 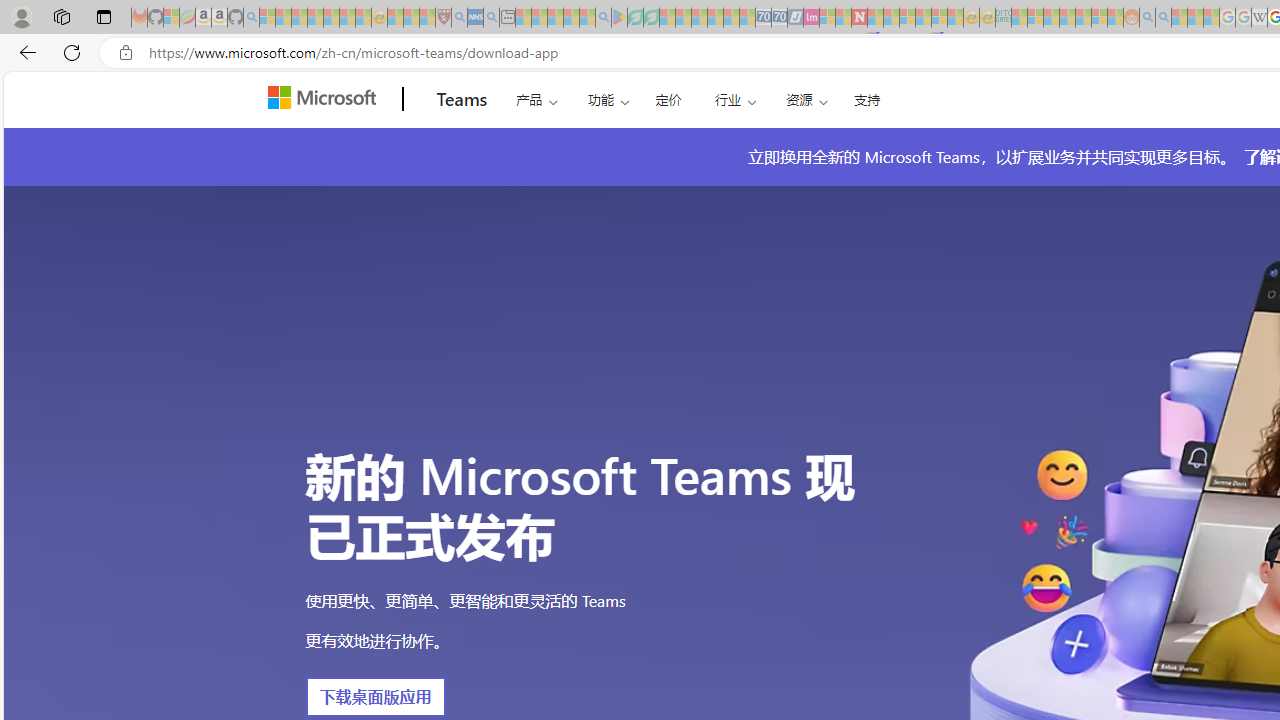 What do you see at coordinates (1259, 18) in the screenshot?
I see `Target page - Wikipedia - Sleeping` at bounding box center [1259, 18].